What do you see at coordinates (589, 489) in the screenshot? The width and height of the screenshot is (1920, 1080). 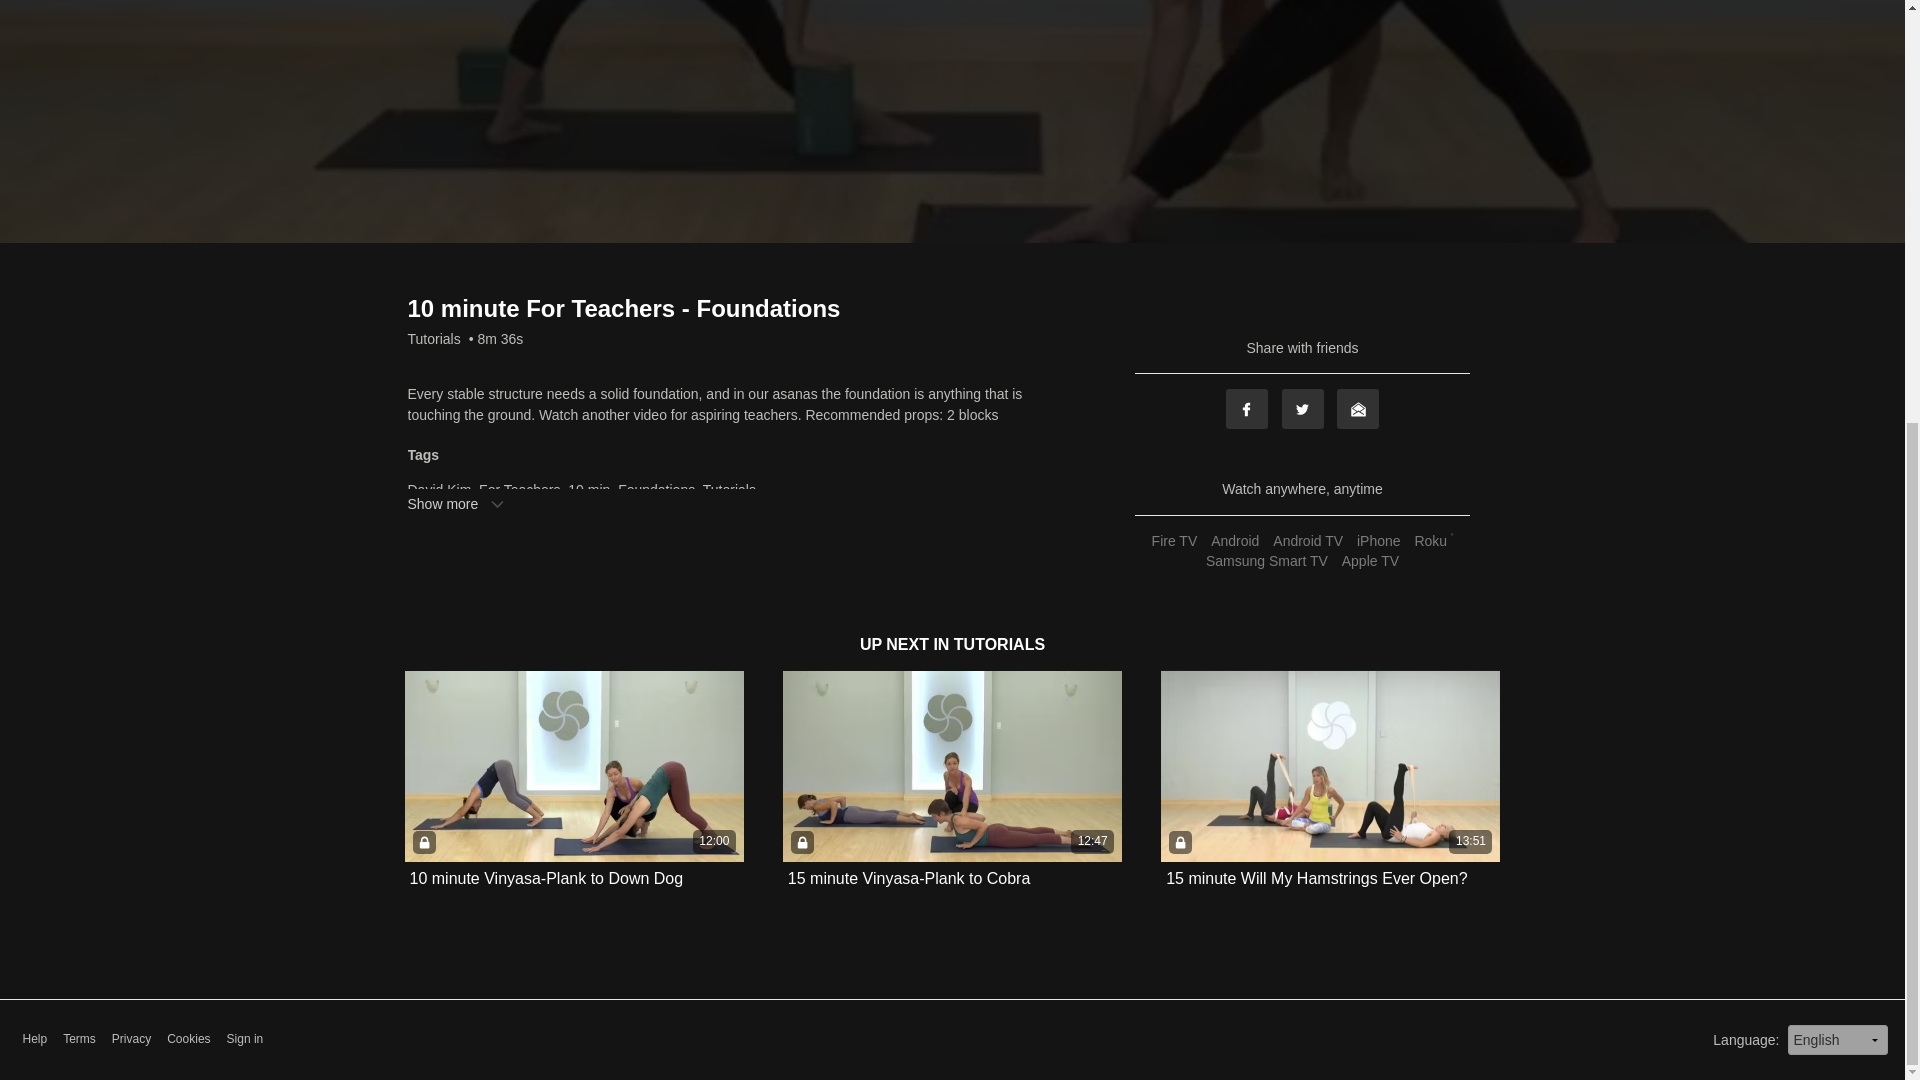 I see `10 min` at bounding box center [589, 489].